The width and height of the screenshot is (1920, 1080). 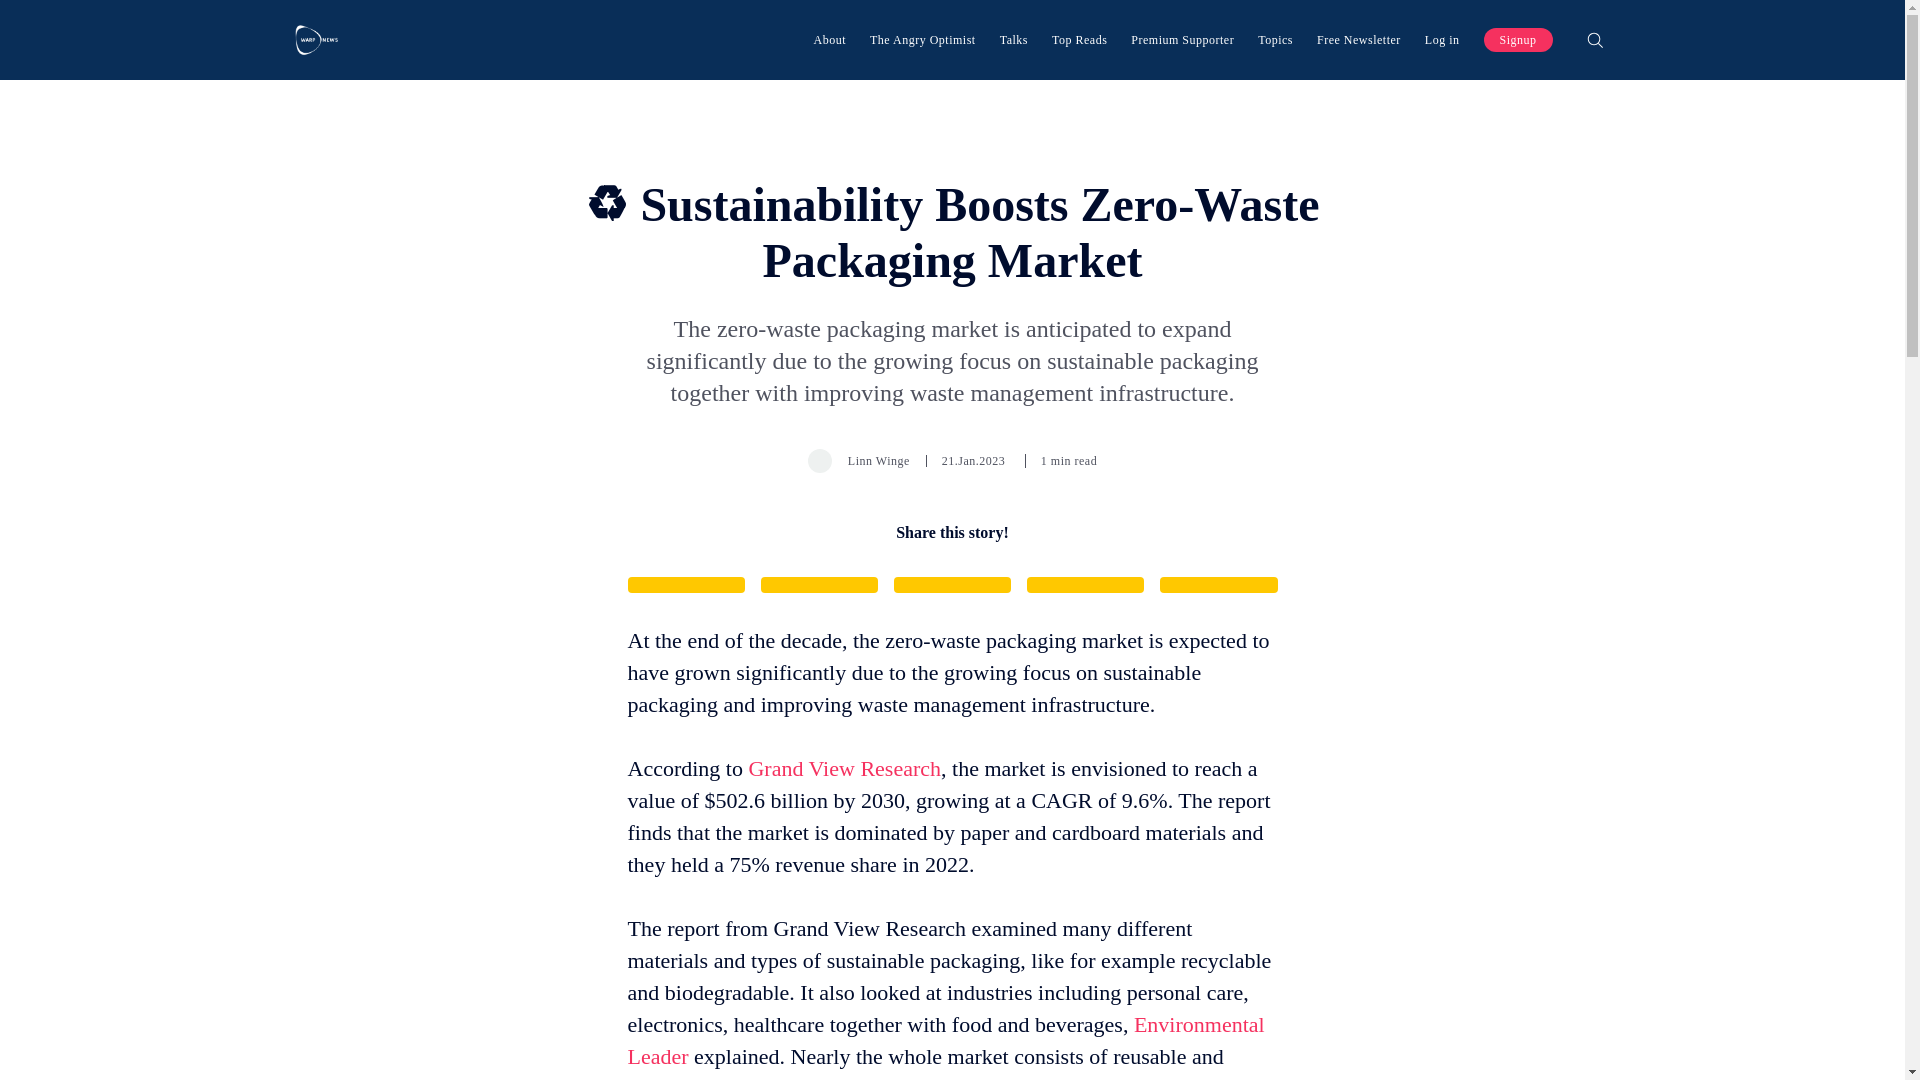 I want to click on Copy link, so click(x=1218, y=584).